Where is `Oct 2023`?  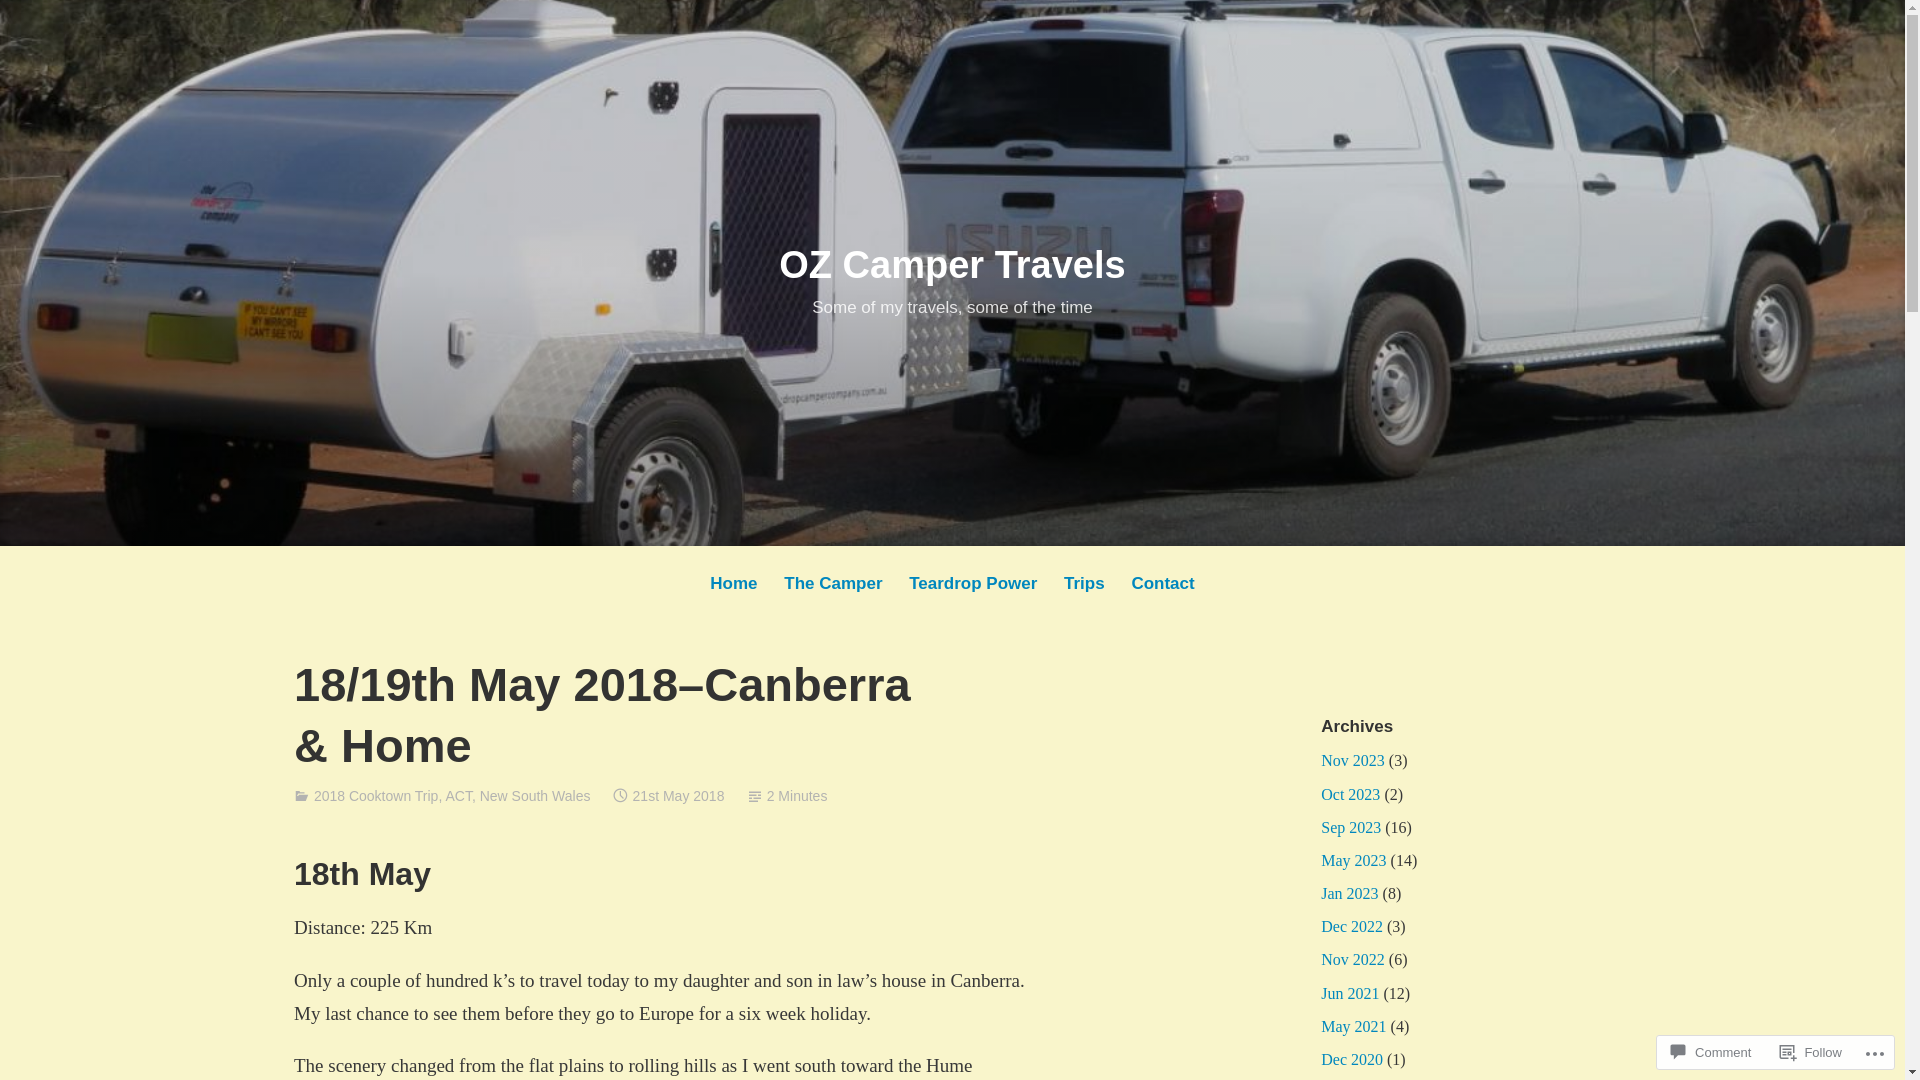
Oct 2023 is located at coordinates (1350, 794).